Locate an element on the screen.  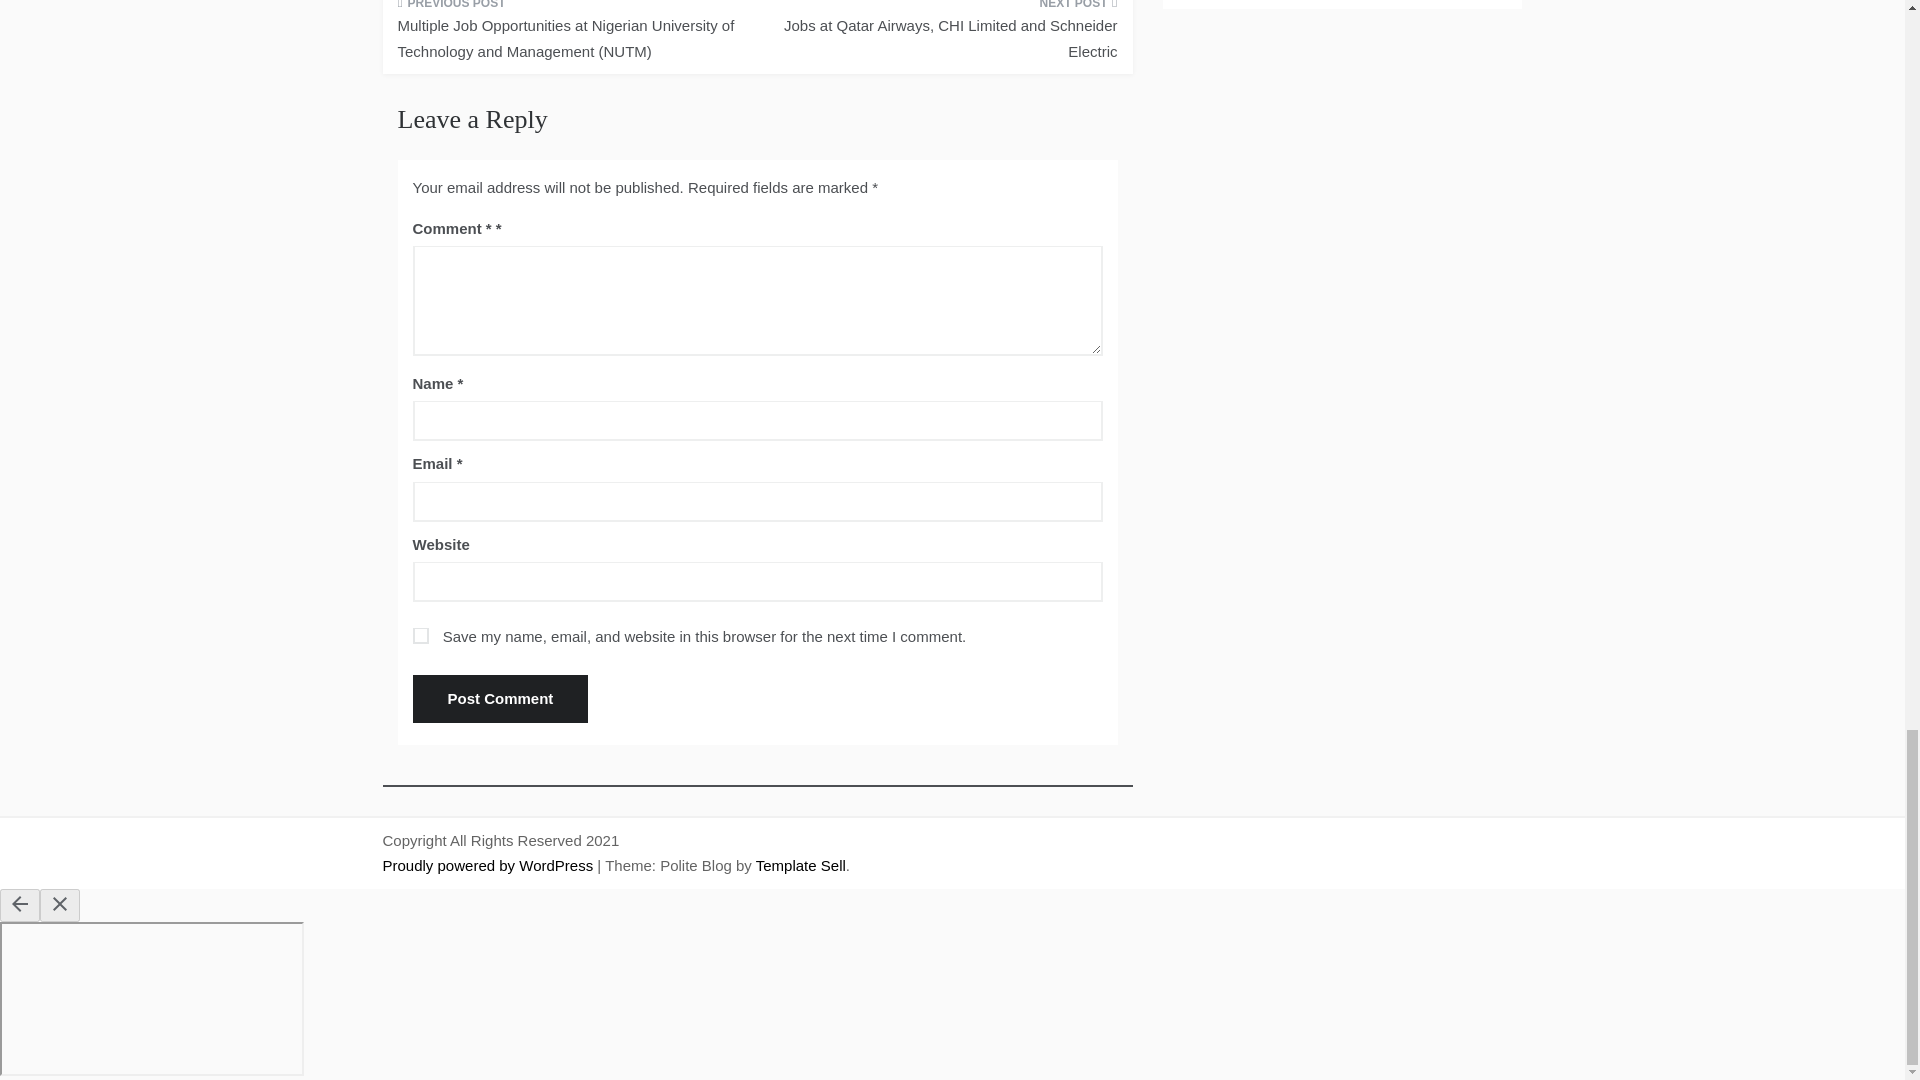
Jobs at Qatar Airways, CHI Limited and Schneider Electric is located at coordinates (944, 37).